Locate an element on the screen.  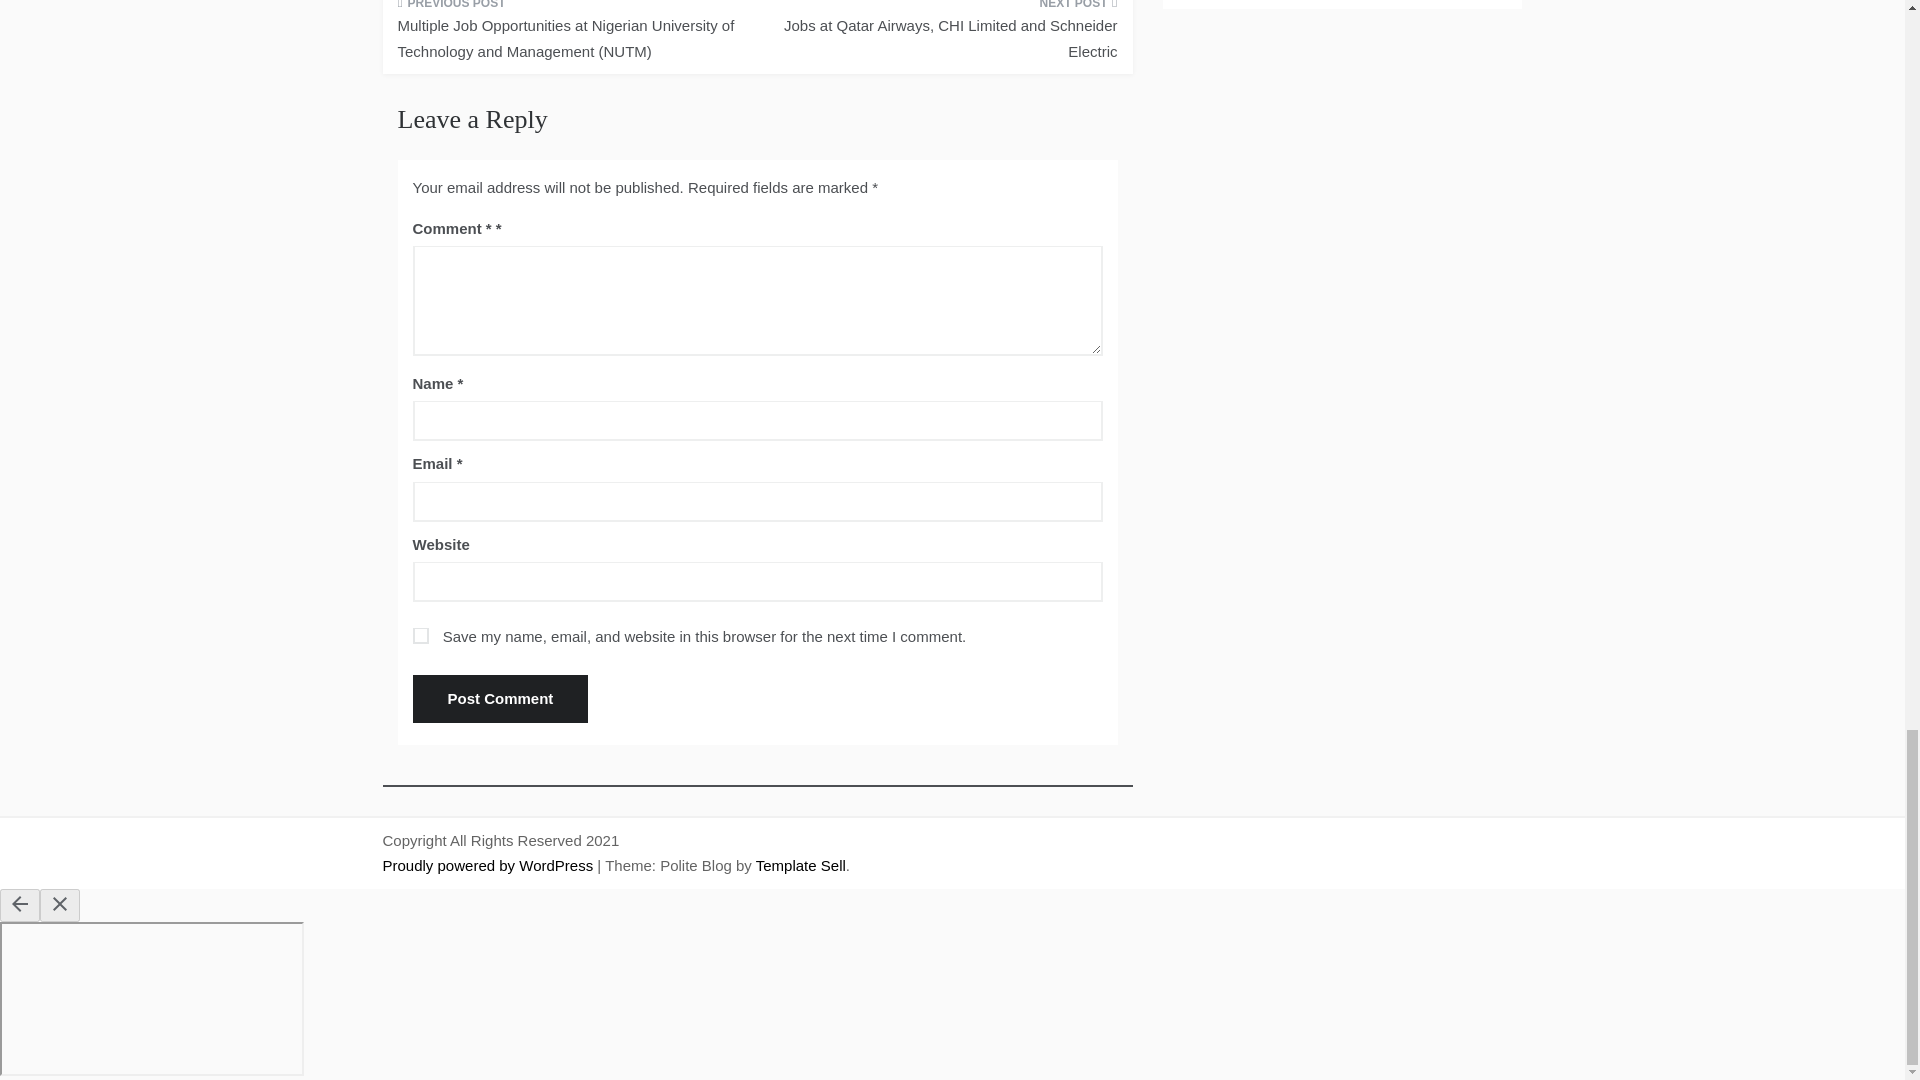
Jobs at Qatar Airways, CHI Limited and Schneider Electric is located at coordinates (944, 37).